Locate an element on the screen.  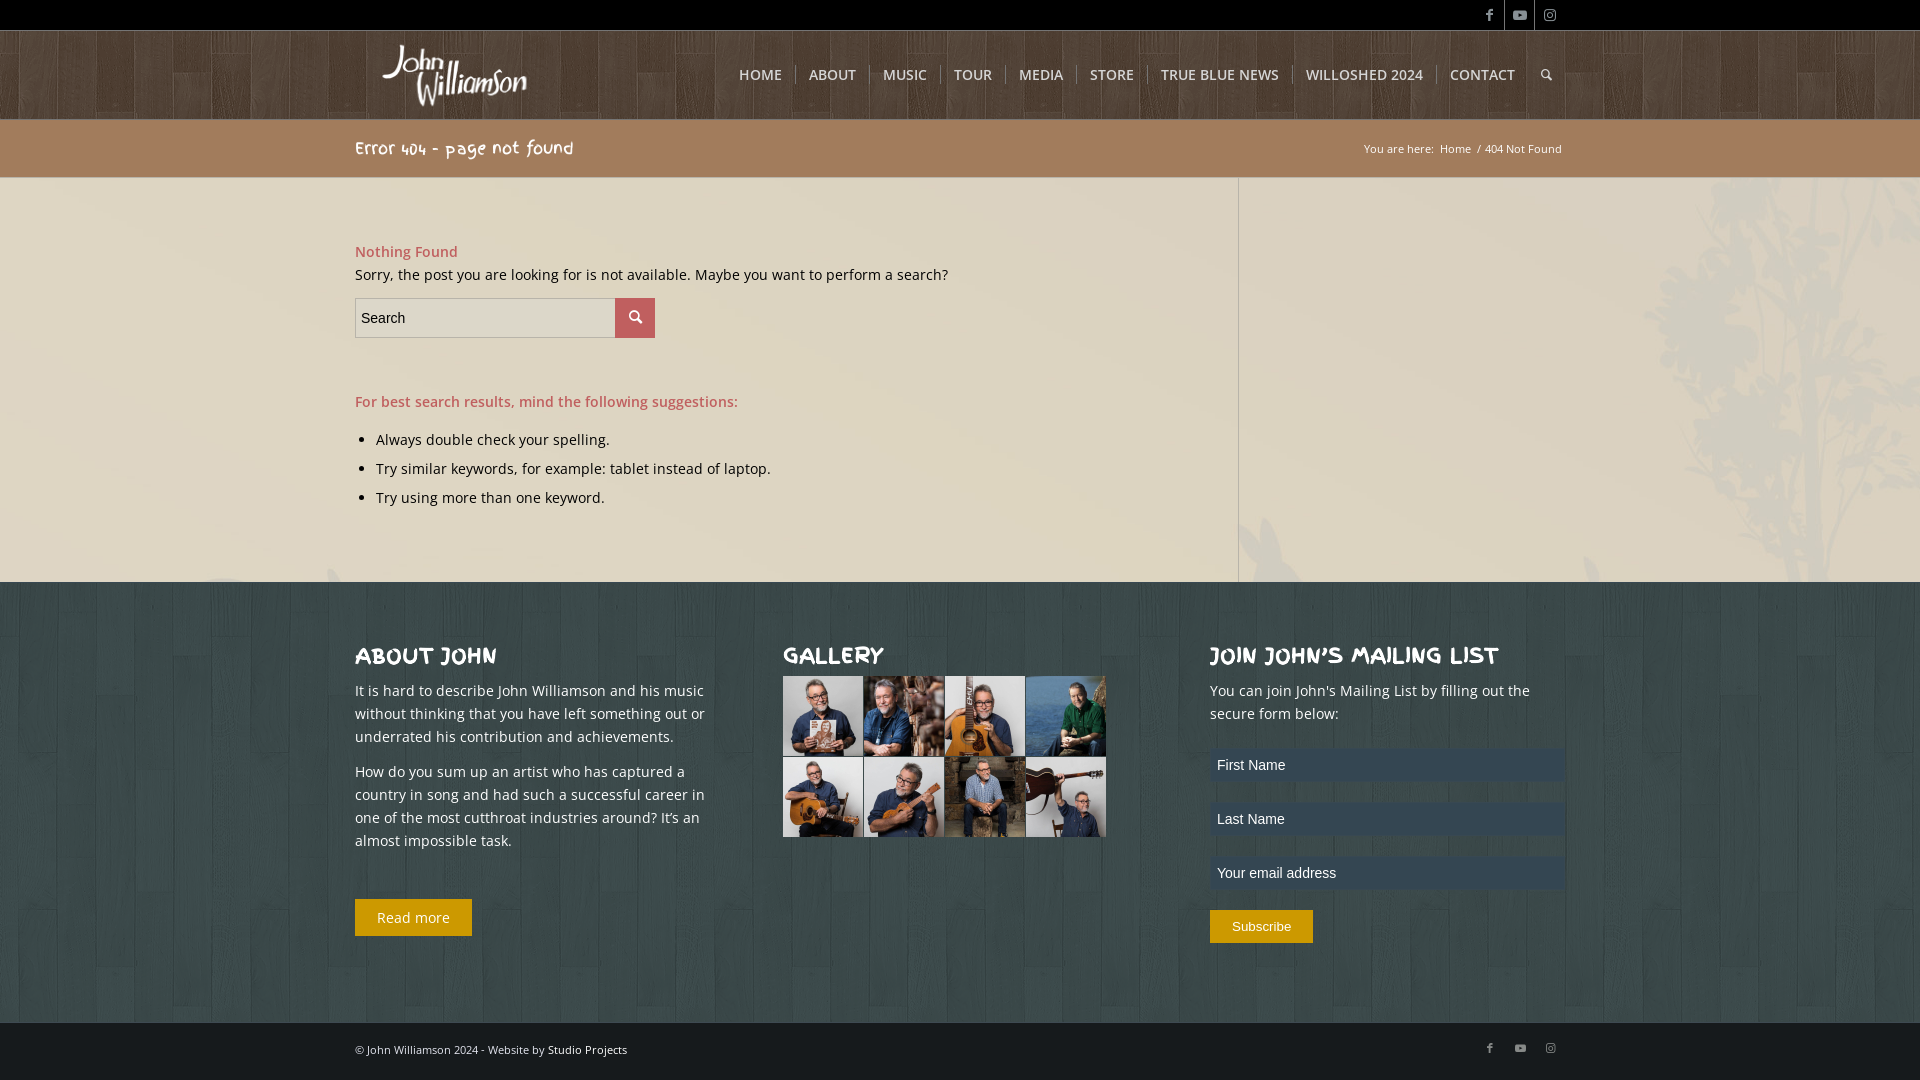
logo2 is located at coordinates (453, 75).